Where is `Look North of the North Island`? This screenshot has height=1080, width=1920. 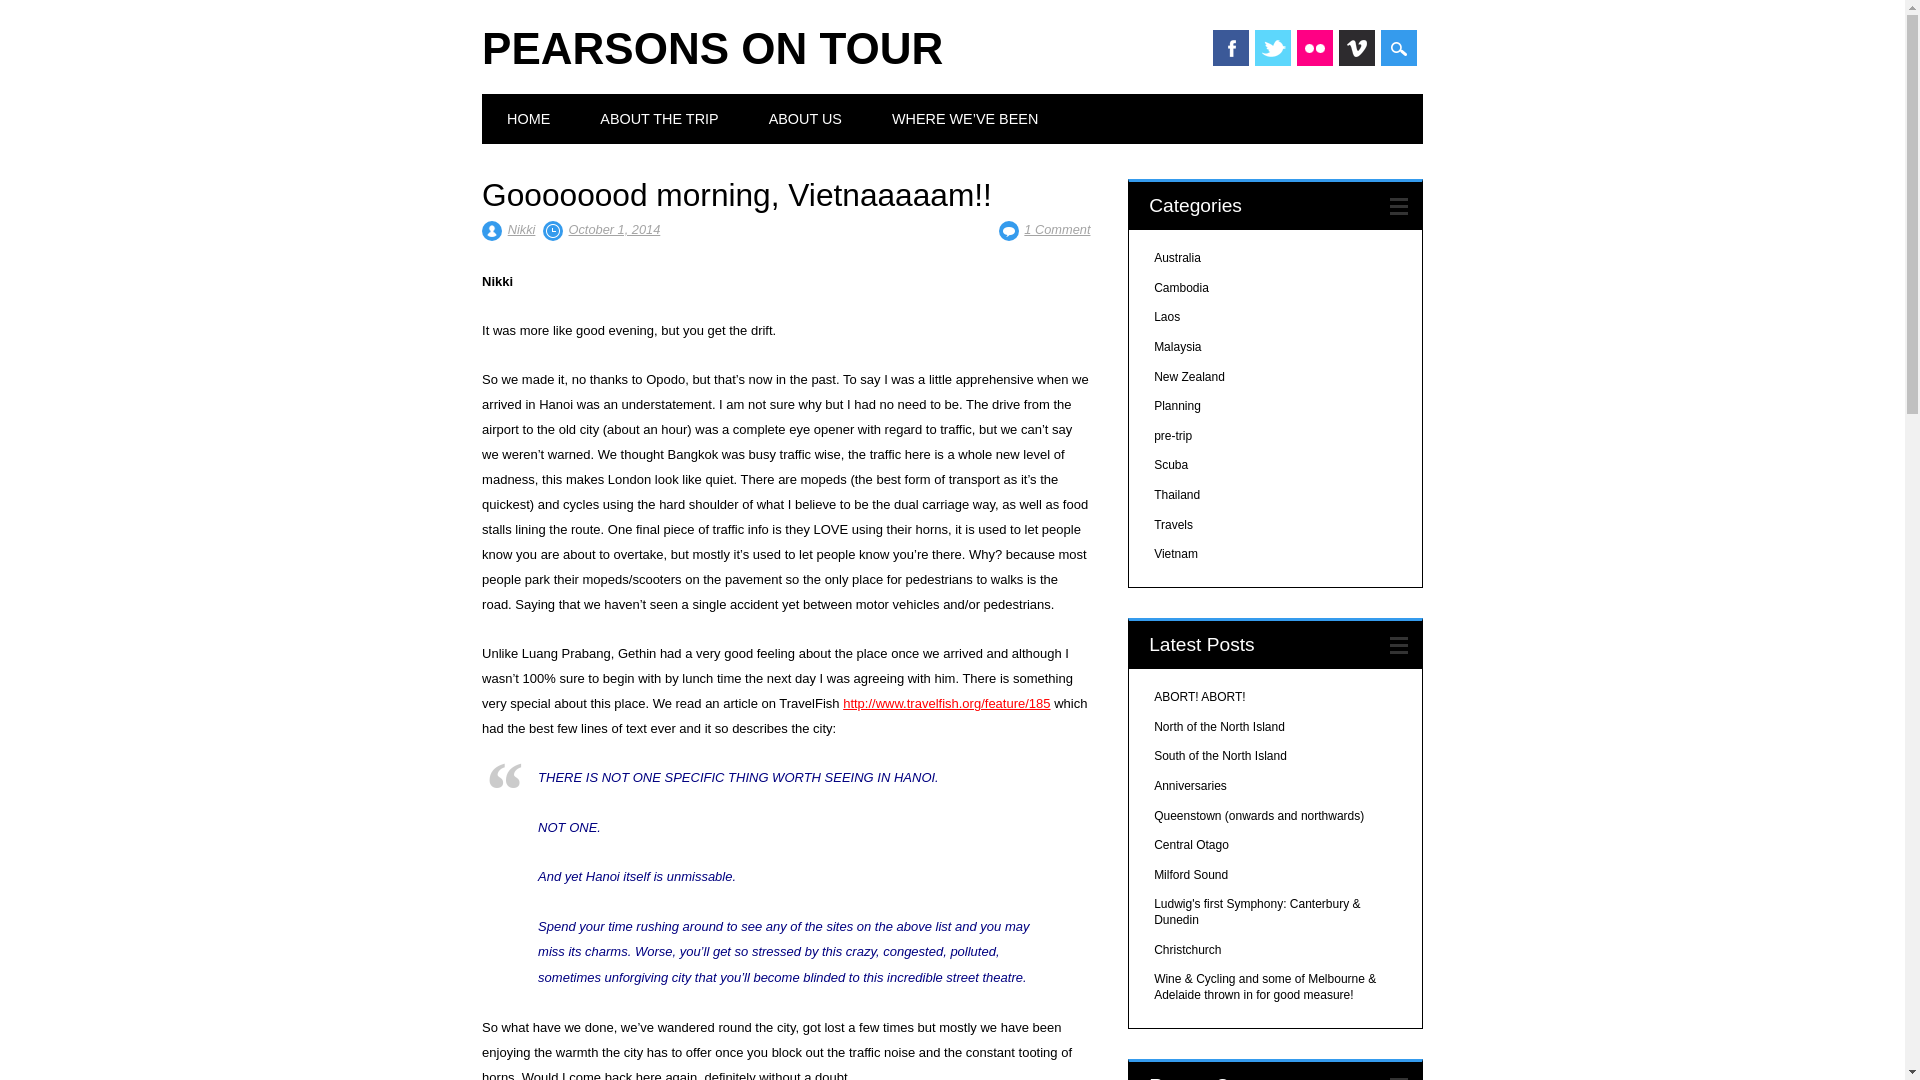 Look North of the North Island is located at coordinates (1218, 727).